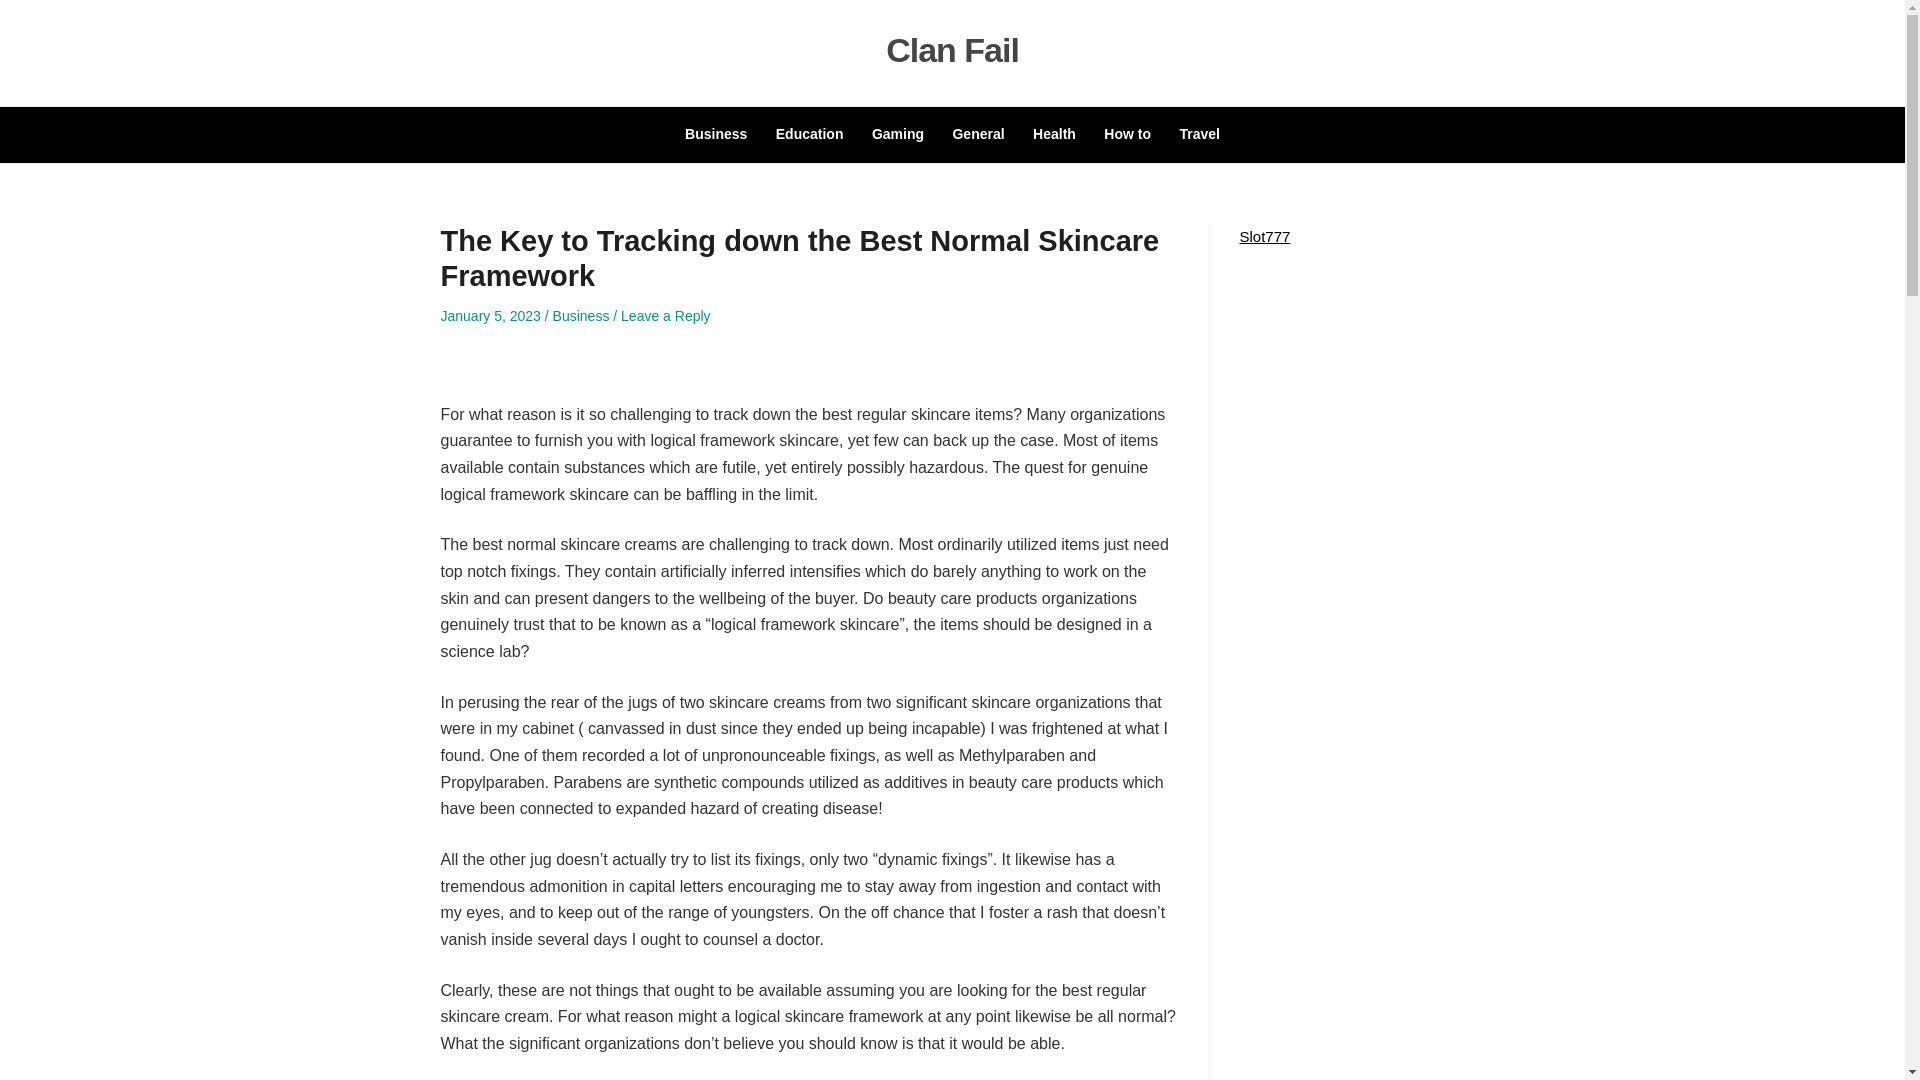  What do you see at coordinates (716, 134) in the screenshot?
I see `Business` at bounding box center [716, 134].